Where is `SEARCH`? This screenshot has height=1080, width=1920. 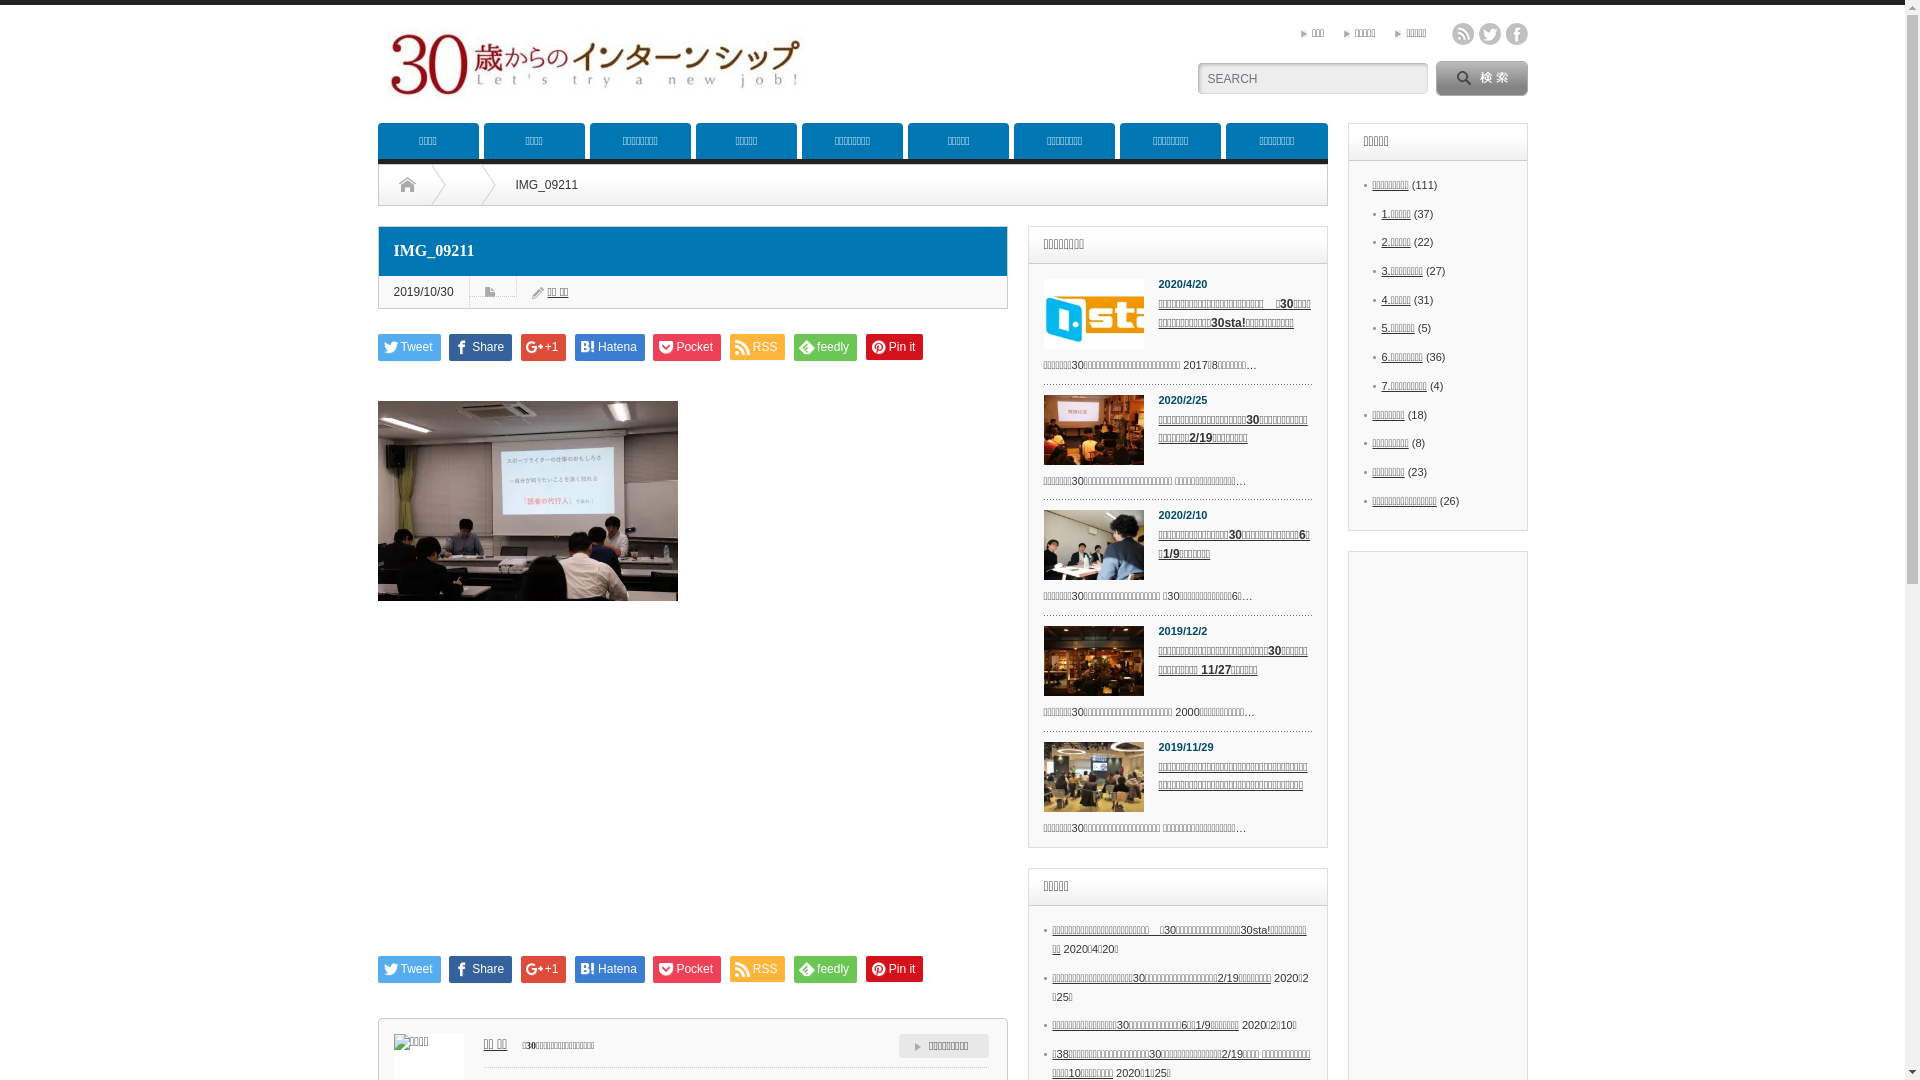
SEARCH is located at coordinates (1482, 78).